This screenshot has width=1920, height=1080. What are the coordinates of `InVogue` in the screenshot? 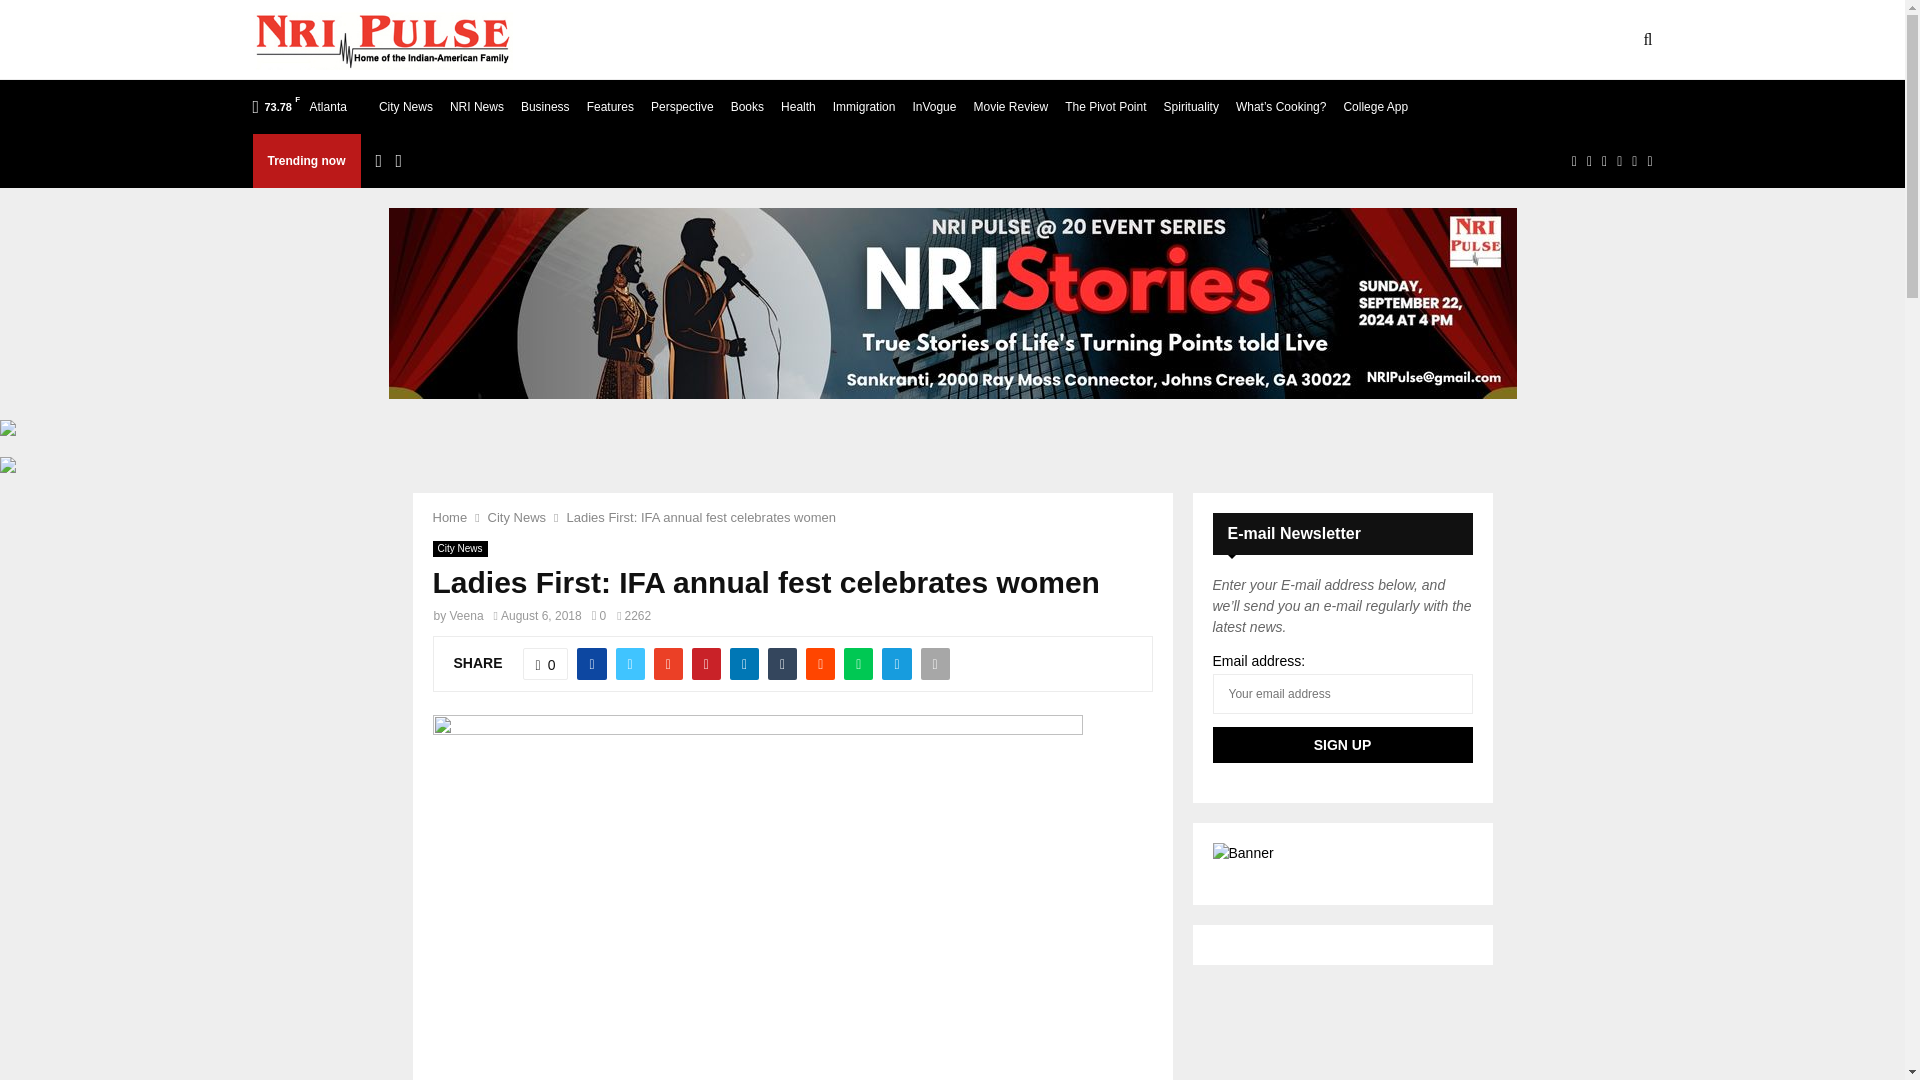 It's located at (934, 106).